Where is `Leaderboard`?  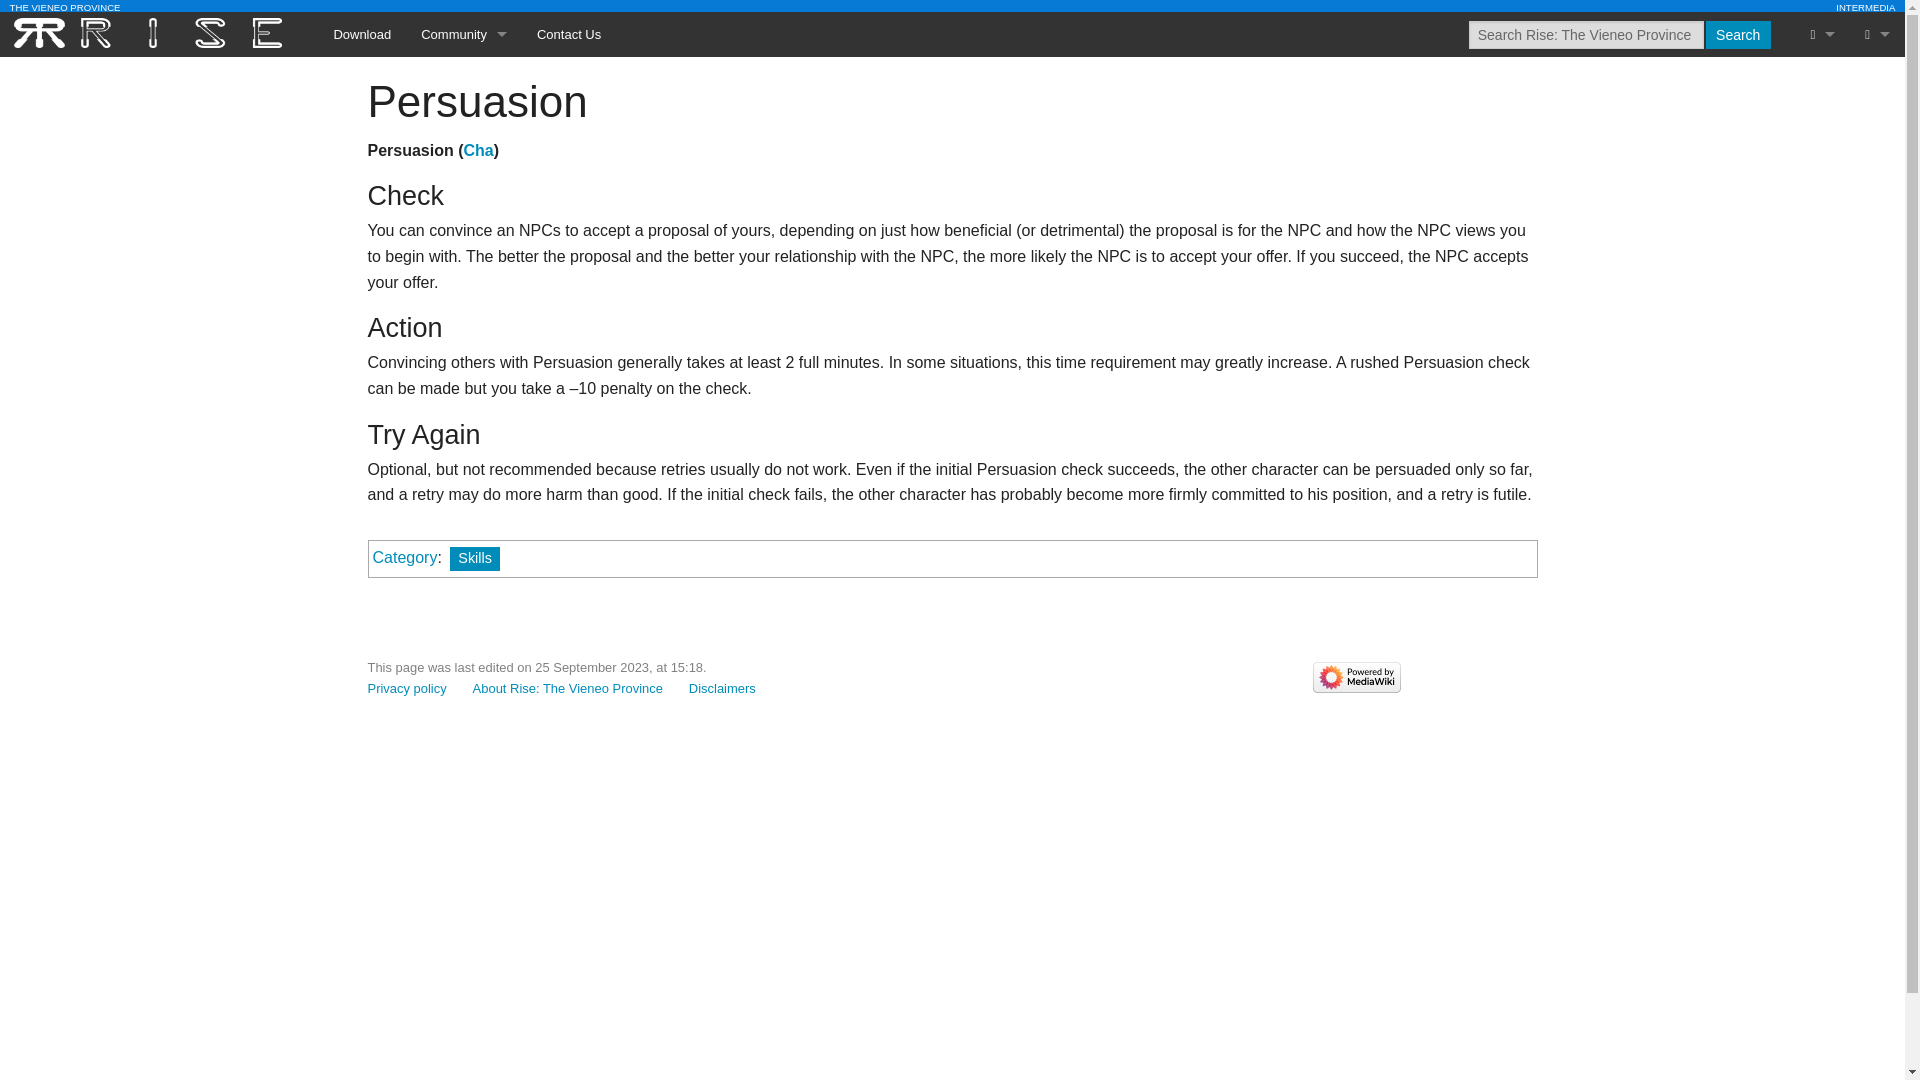
Leaderboard is located at coordinates (464, 124).